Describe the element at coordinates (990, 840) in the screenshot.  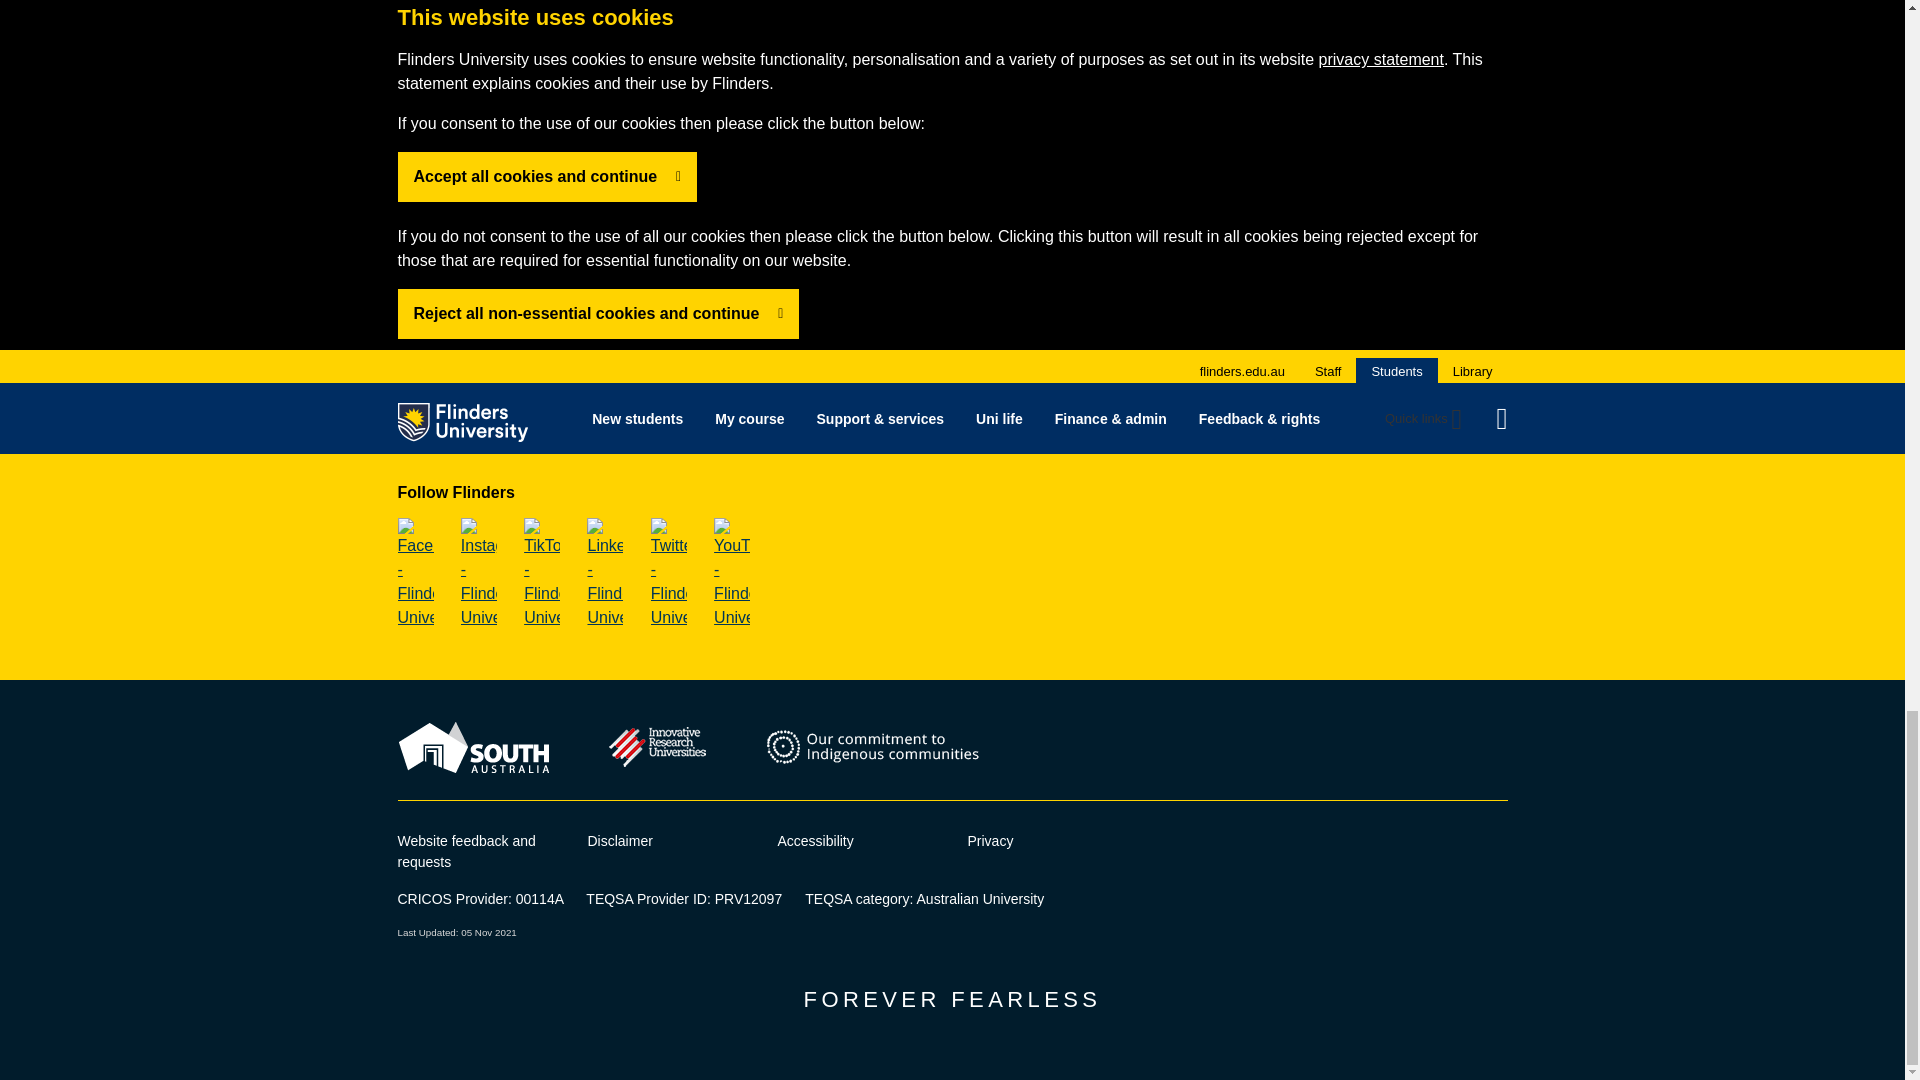
I see `Privacy` at that location.